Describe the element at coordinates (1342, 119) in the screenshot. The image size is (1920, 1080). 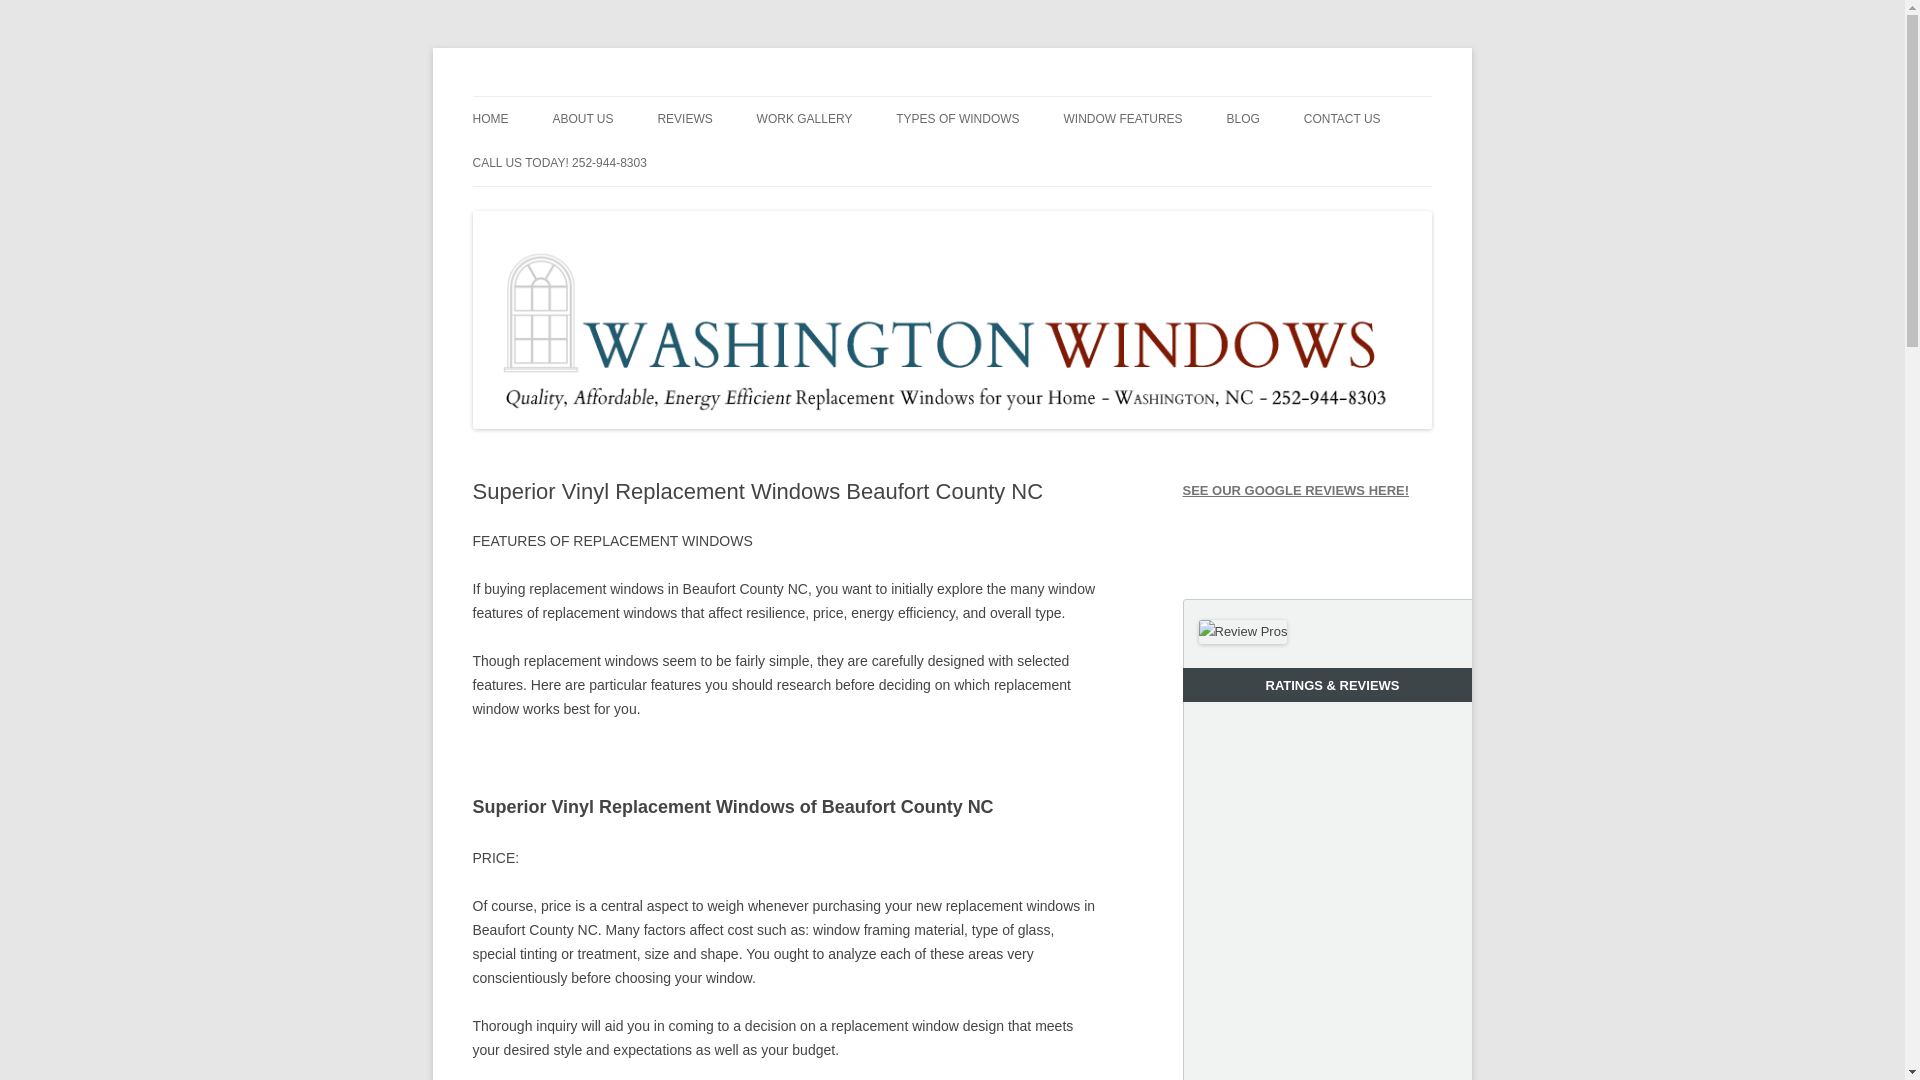
I see `CONTACT US` at that location.